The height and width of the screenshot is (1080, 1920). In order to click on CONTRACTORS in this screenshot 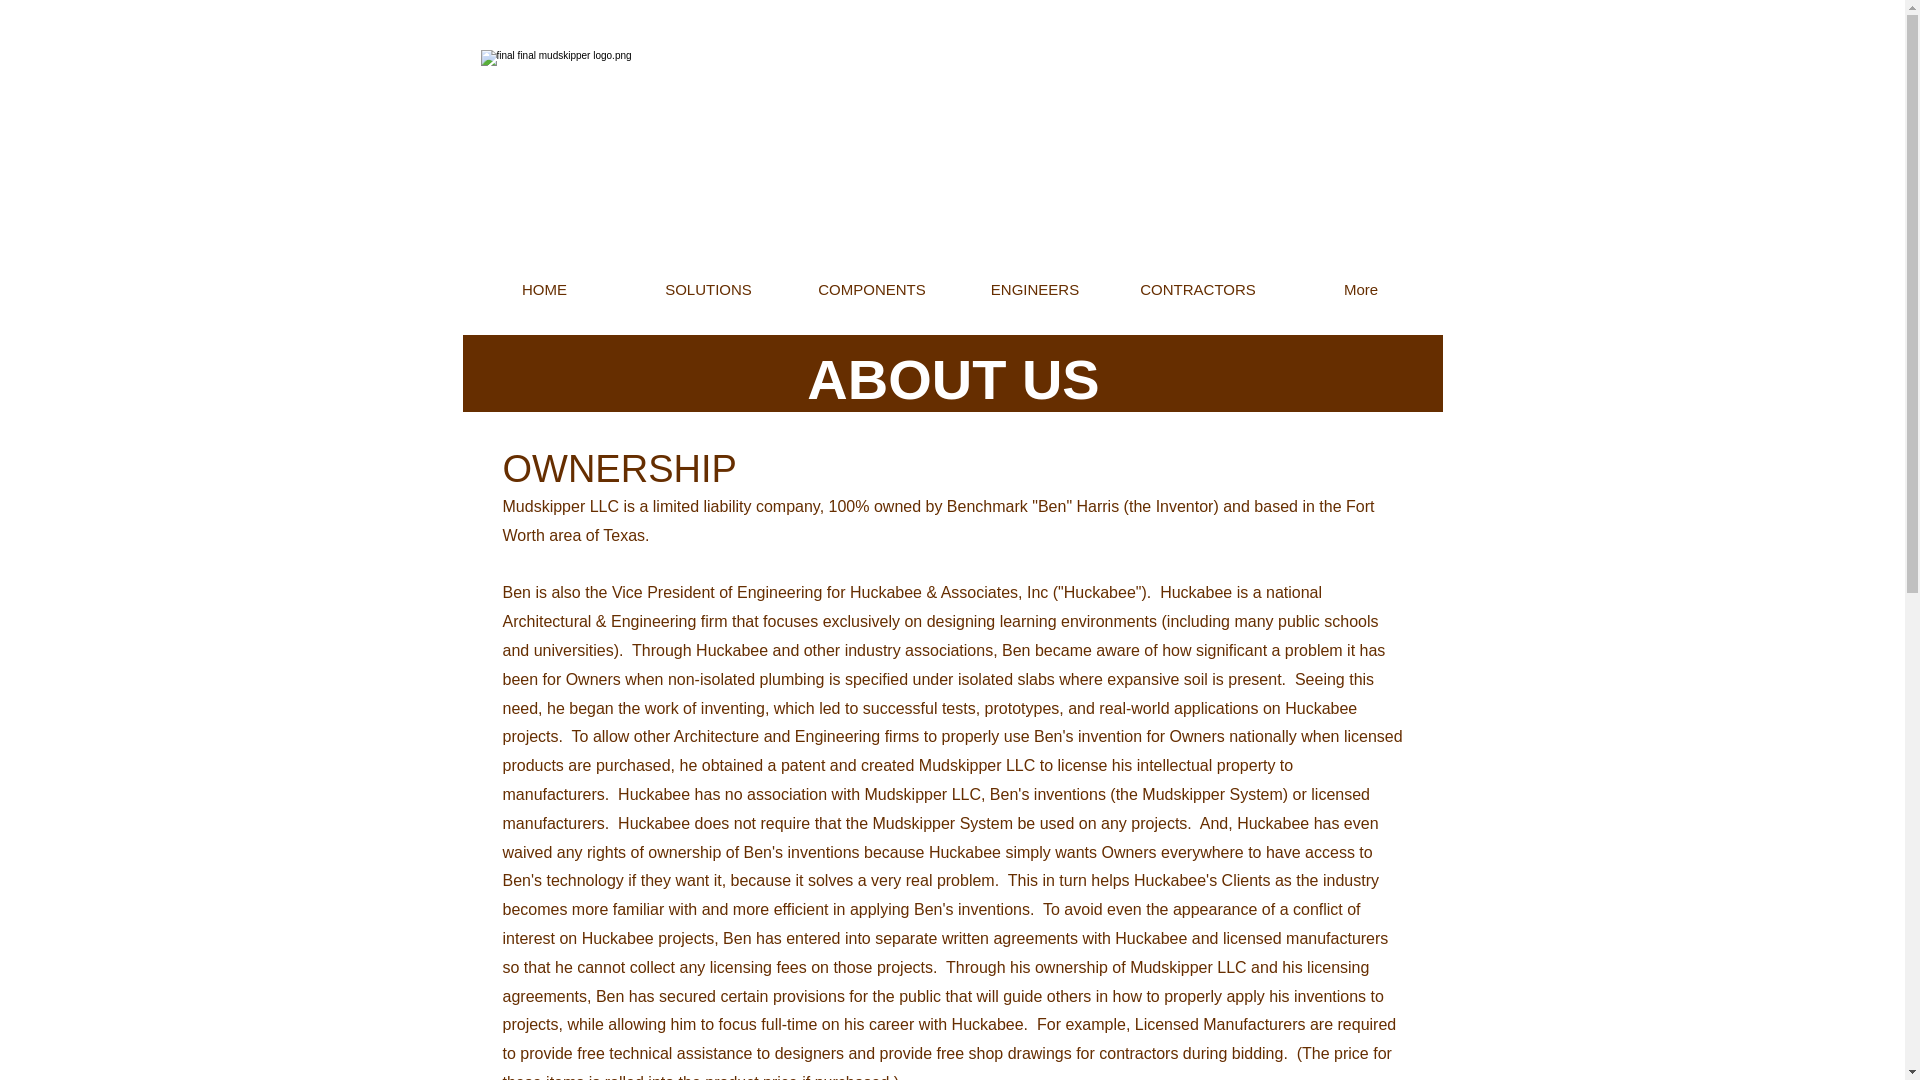, I will do `click(1196, 289)`.